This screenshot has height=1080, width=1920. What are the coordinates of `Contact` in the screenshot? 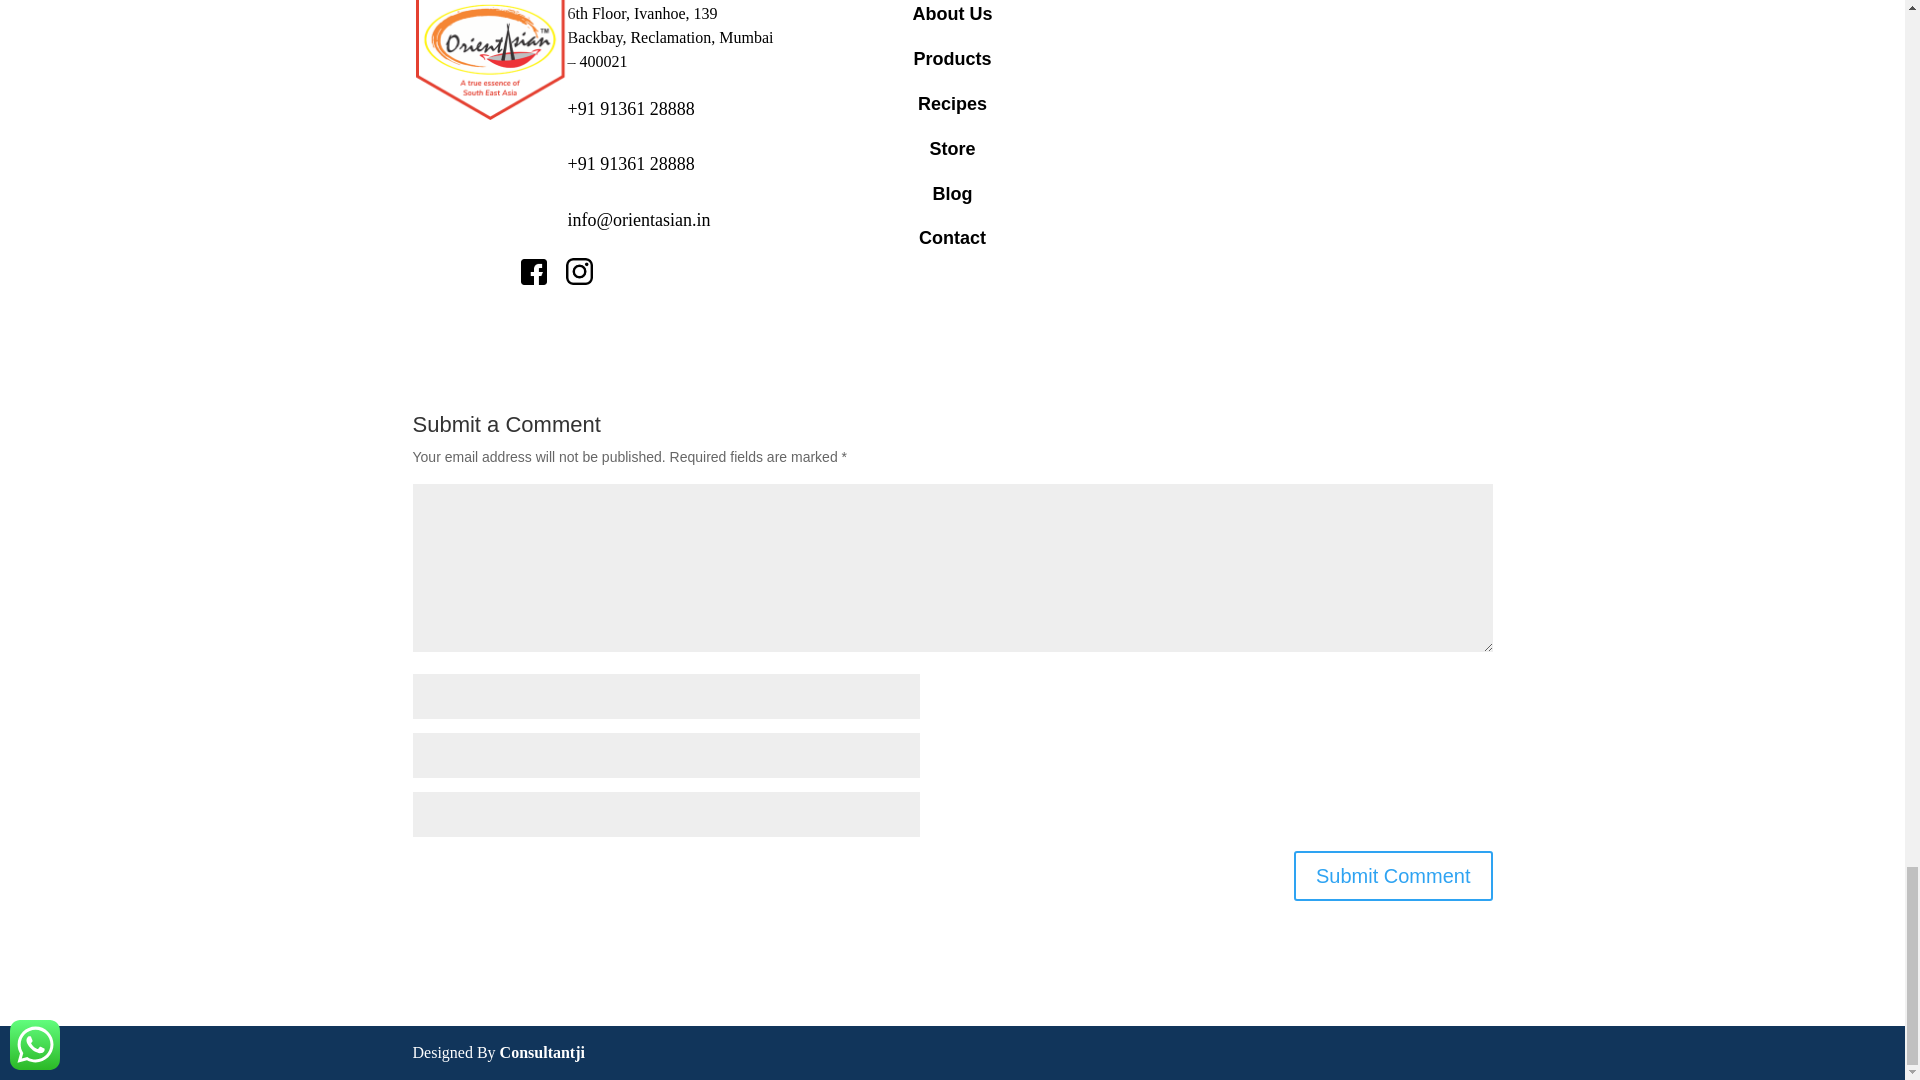 It's located at (952, 238).